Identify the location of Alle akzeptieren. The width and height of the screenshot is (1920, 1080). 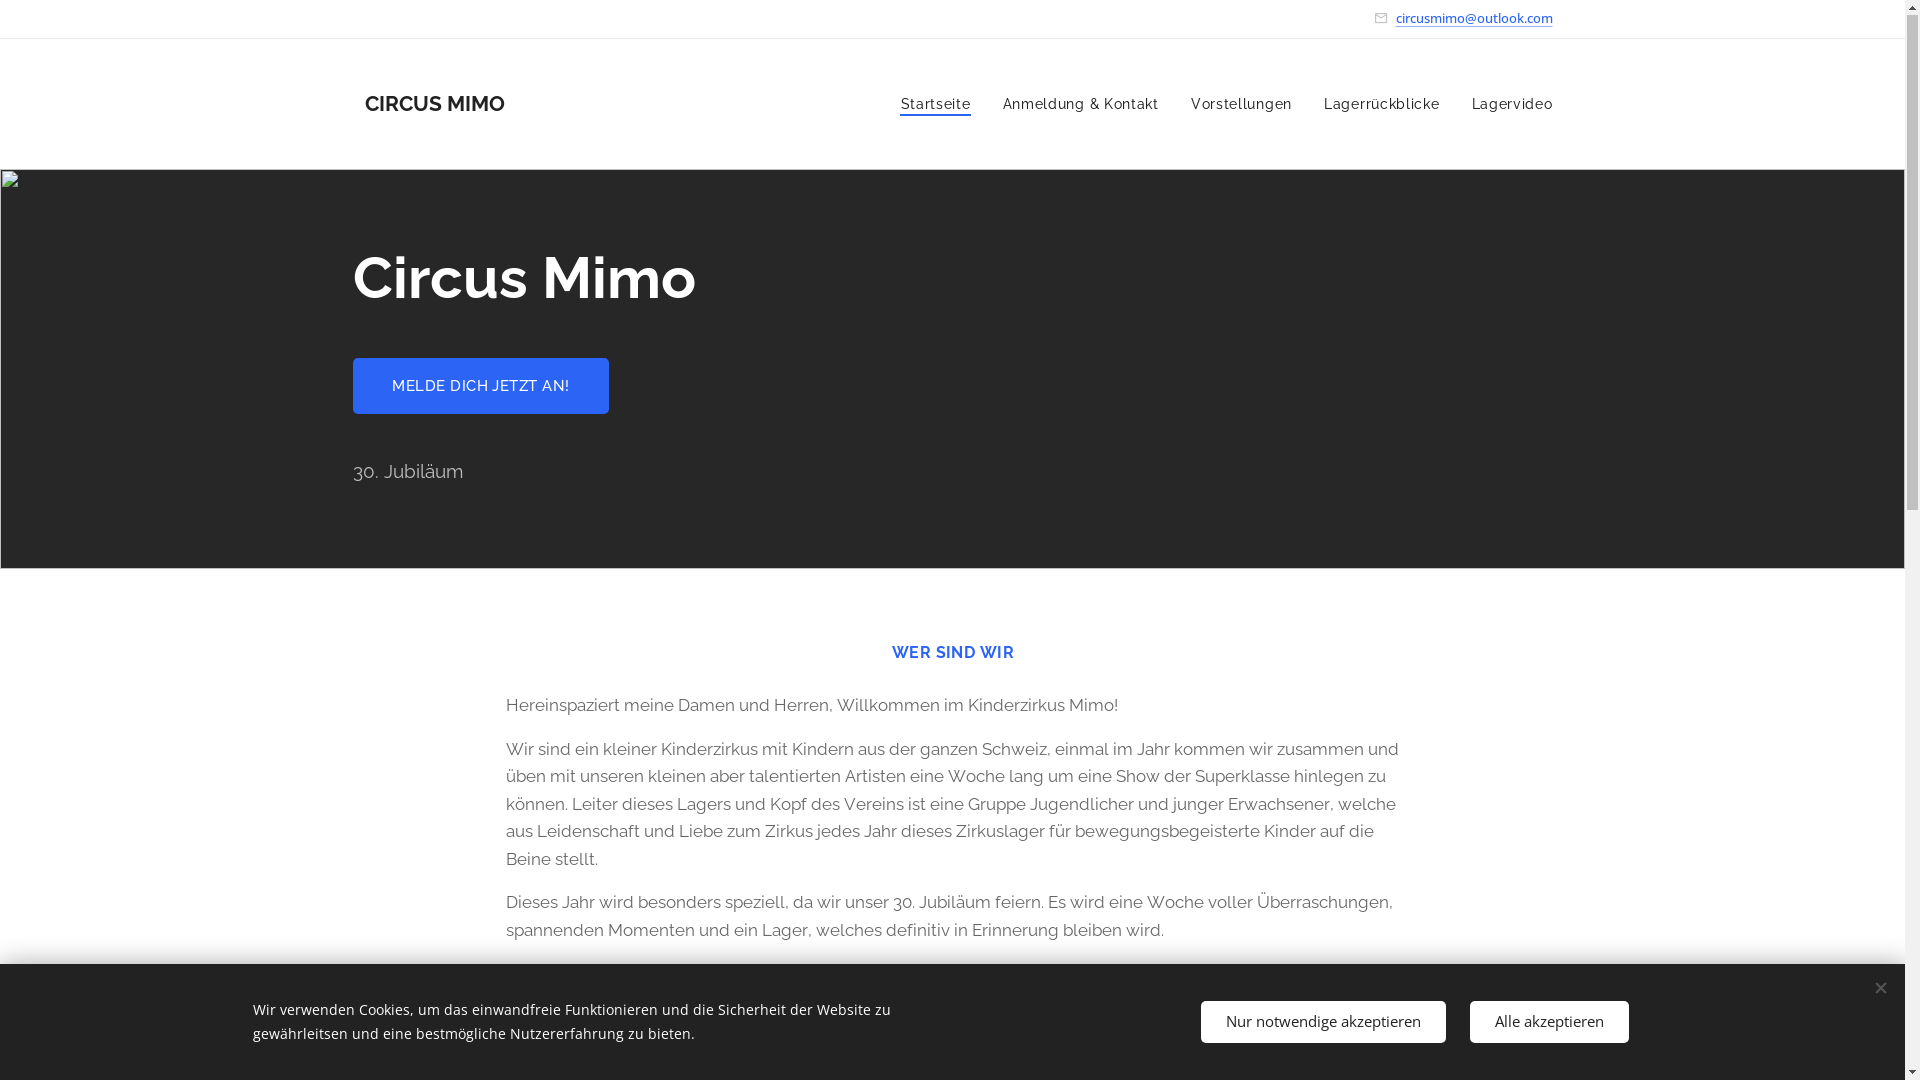
(1550, 1022).